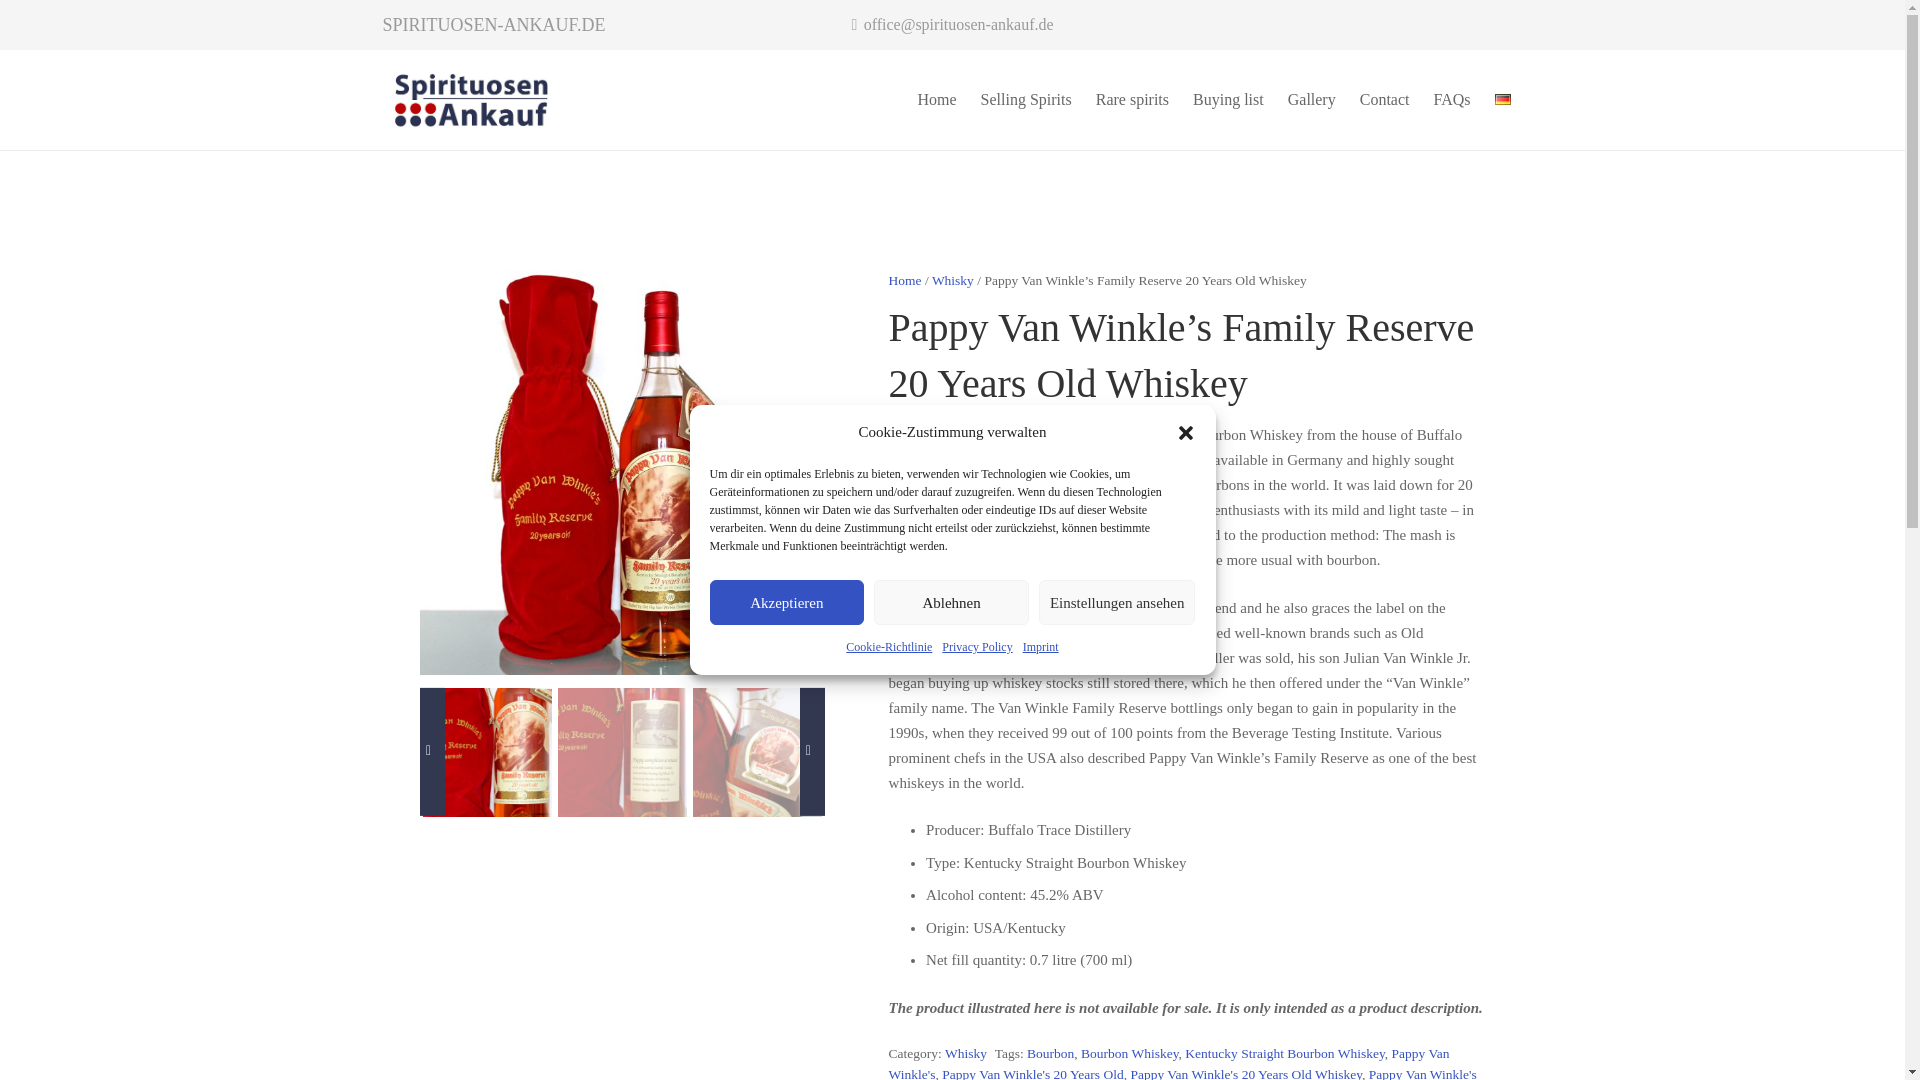 This screenshot has width=1920, height=1080. Describe the element at coordinates (1041, 647) in the screenshot. I see `Imprint` at that location.